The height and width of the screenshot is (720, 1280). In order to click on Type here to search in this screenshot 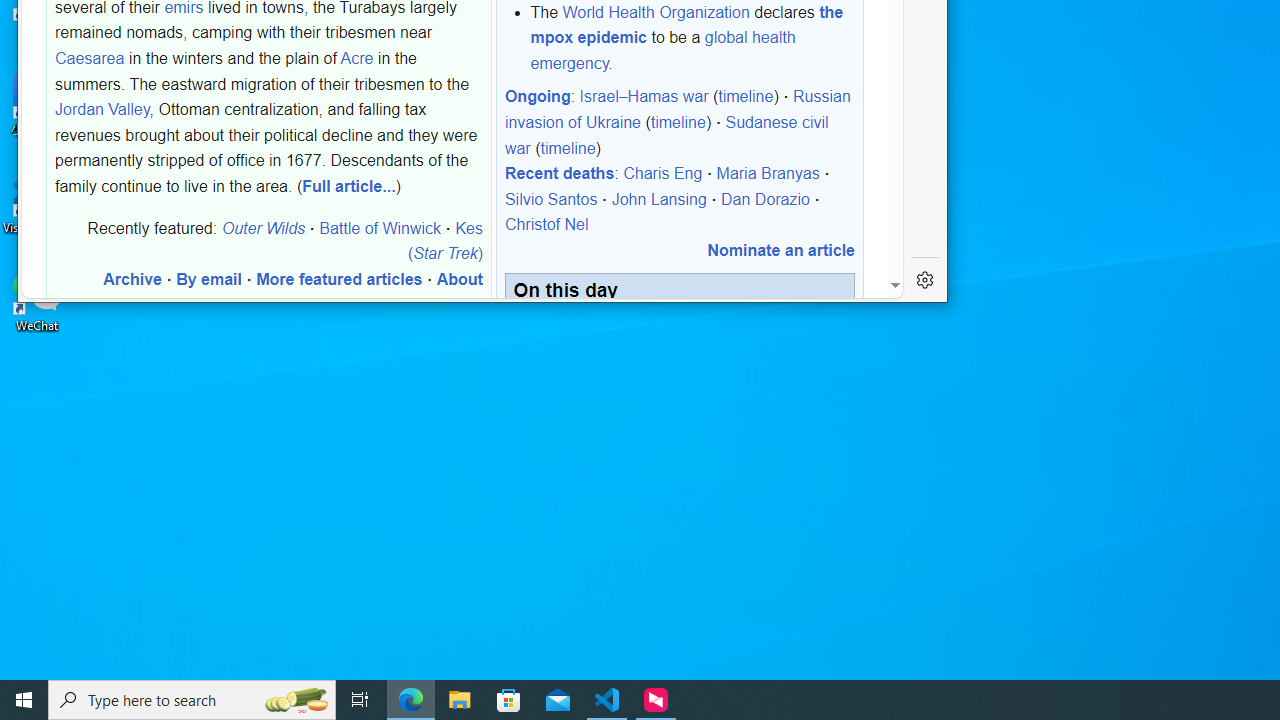, I will do `click(192, 700)`.